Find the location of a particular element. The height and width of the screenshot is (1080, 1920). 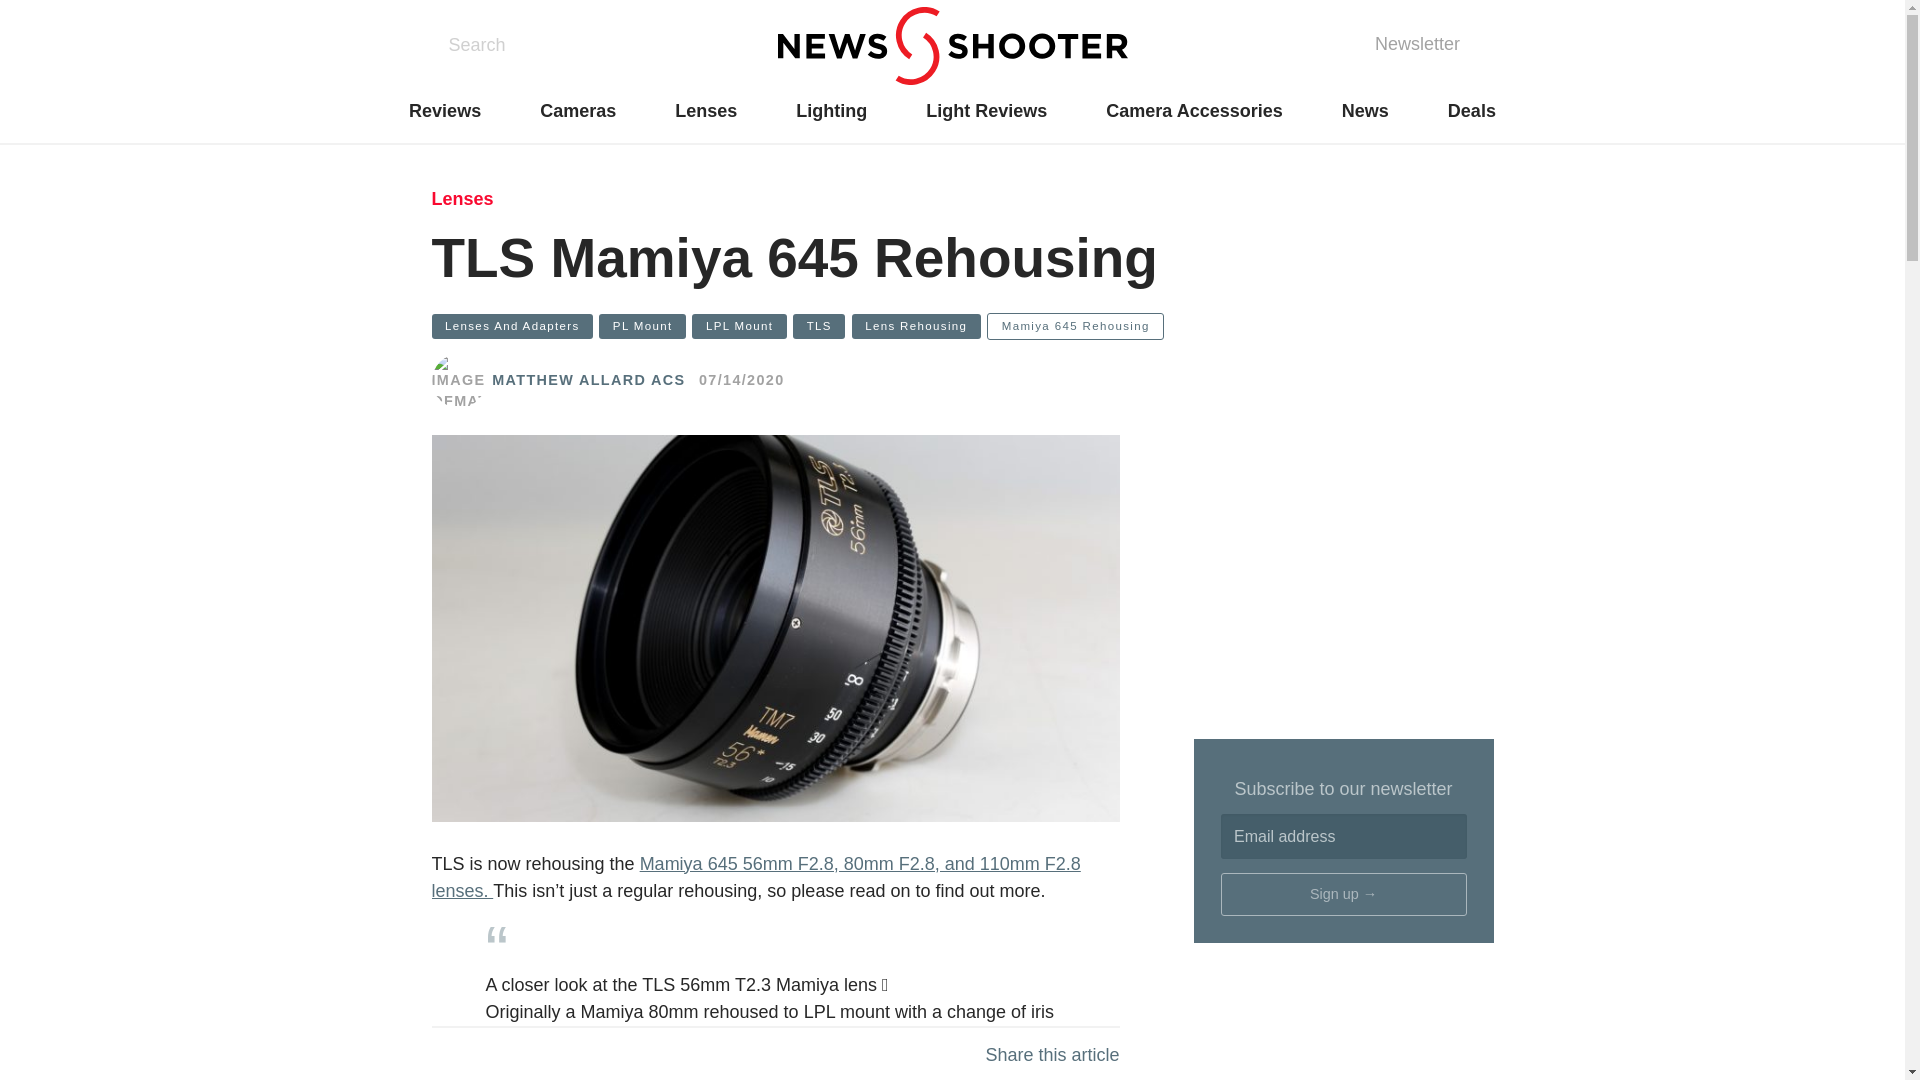

Lenses And Adapters is located at coordinates (512, 326).